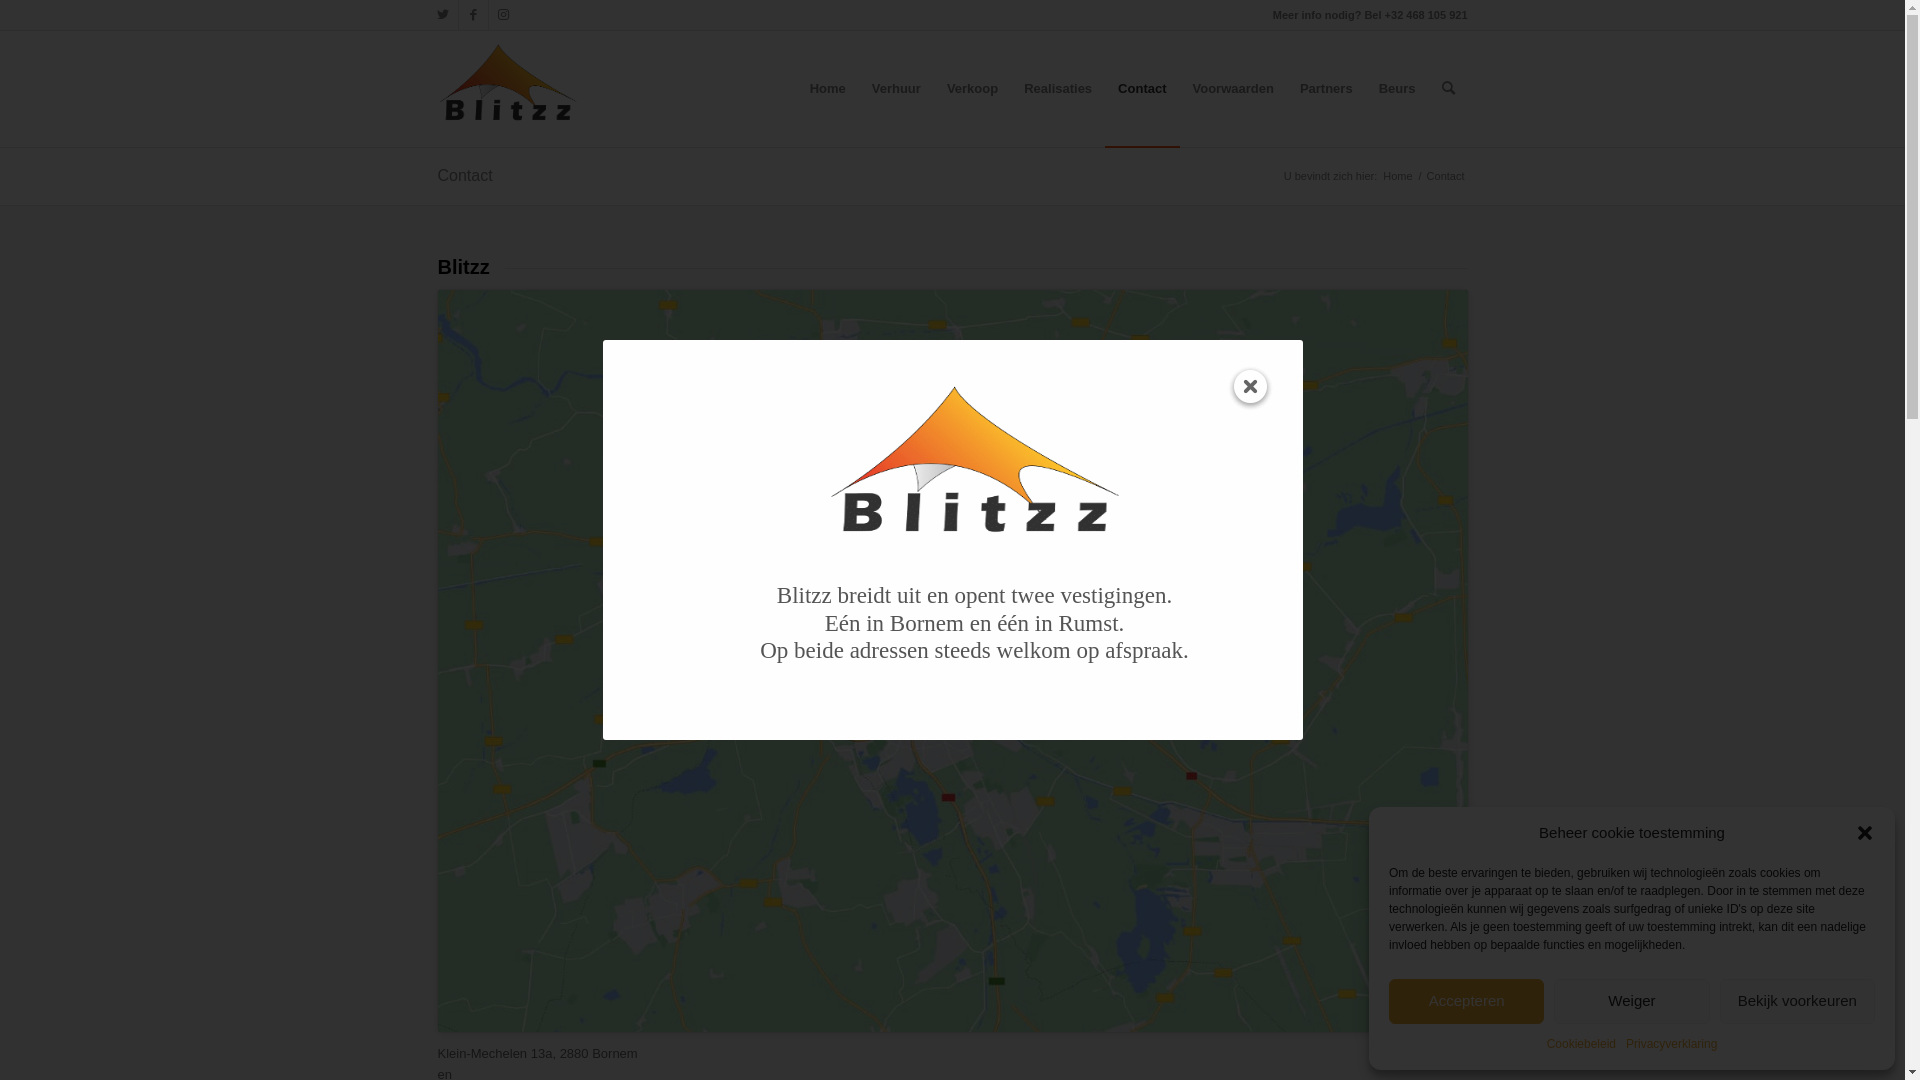  I want to click on Partners, so click(1326, 89).